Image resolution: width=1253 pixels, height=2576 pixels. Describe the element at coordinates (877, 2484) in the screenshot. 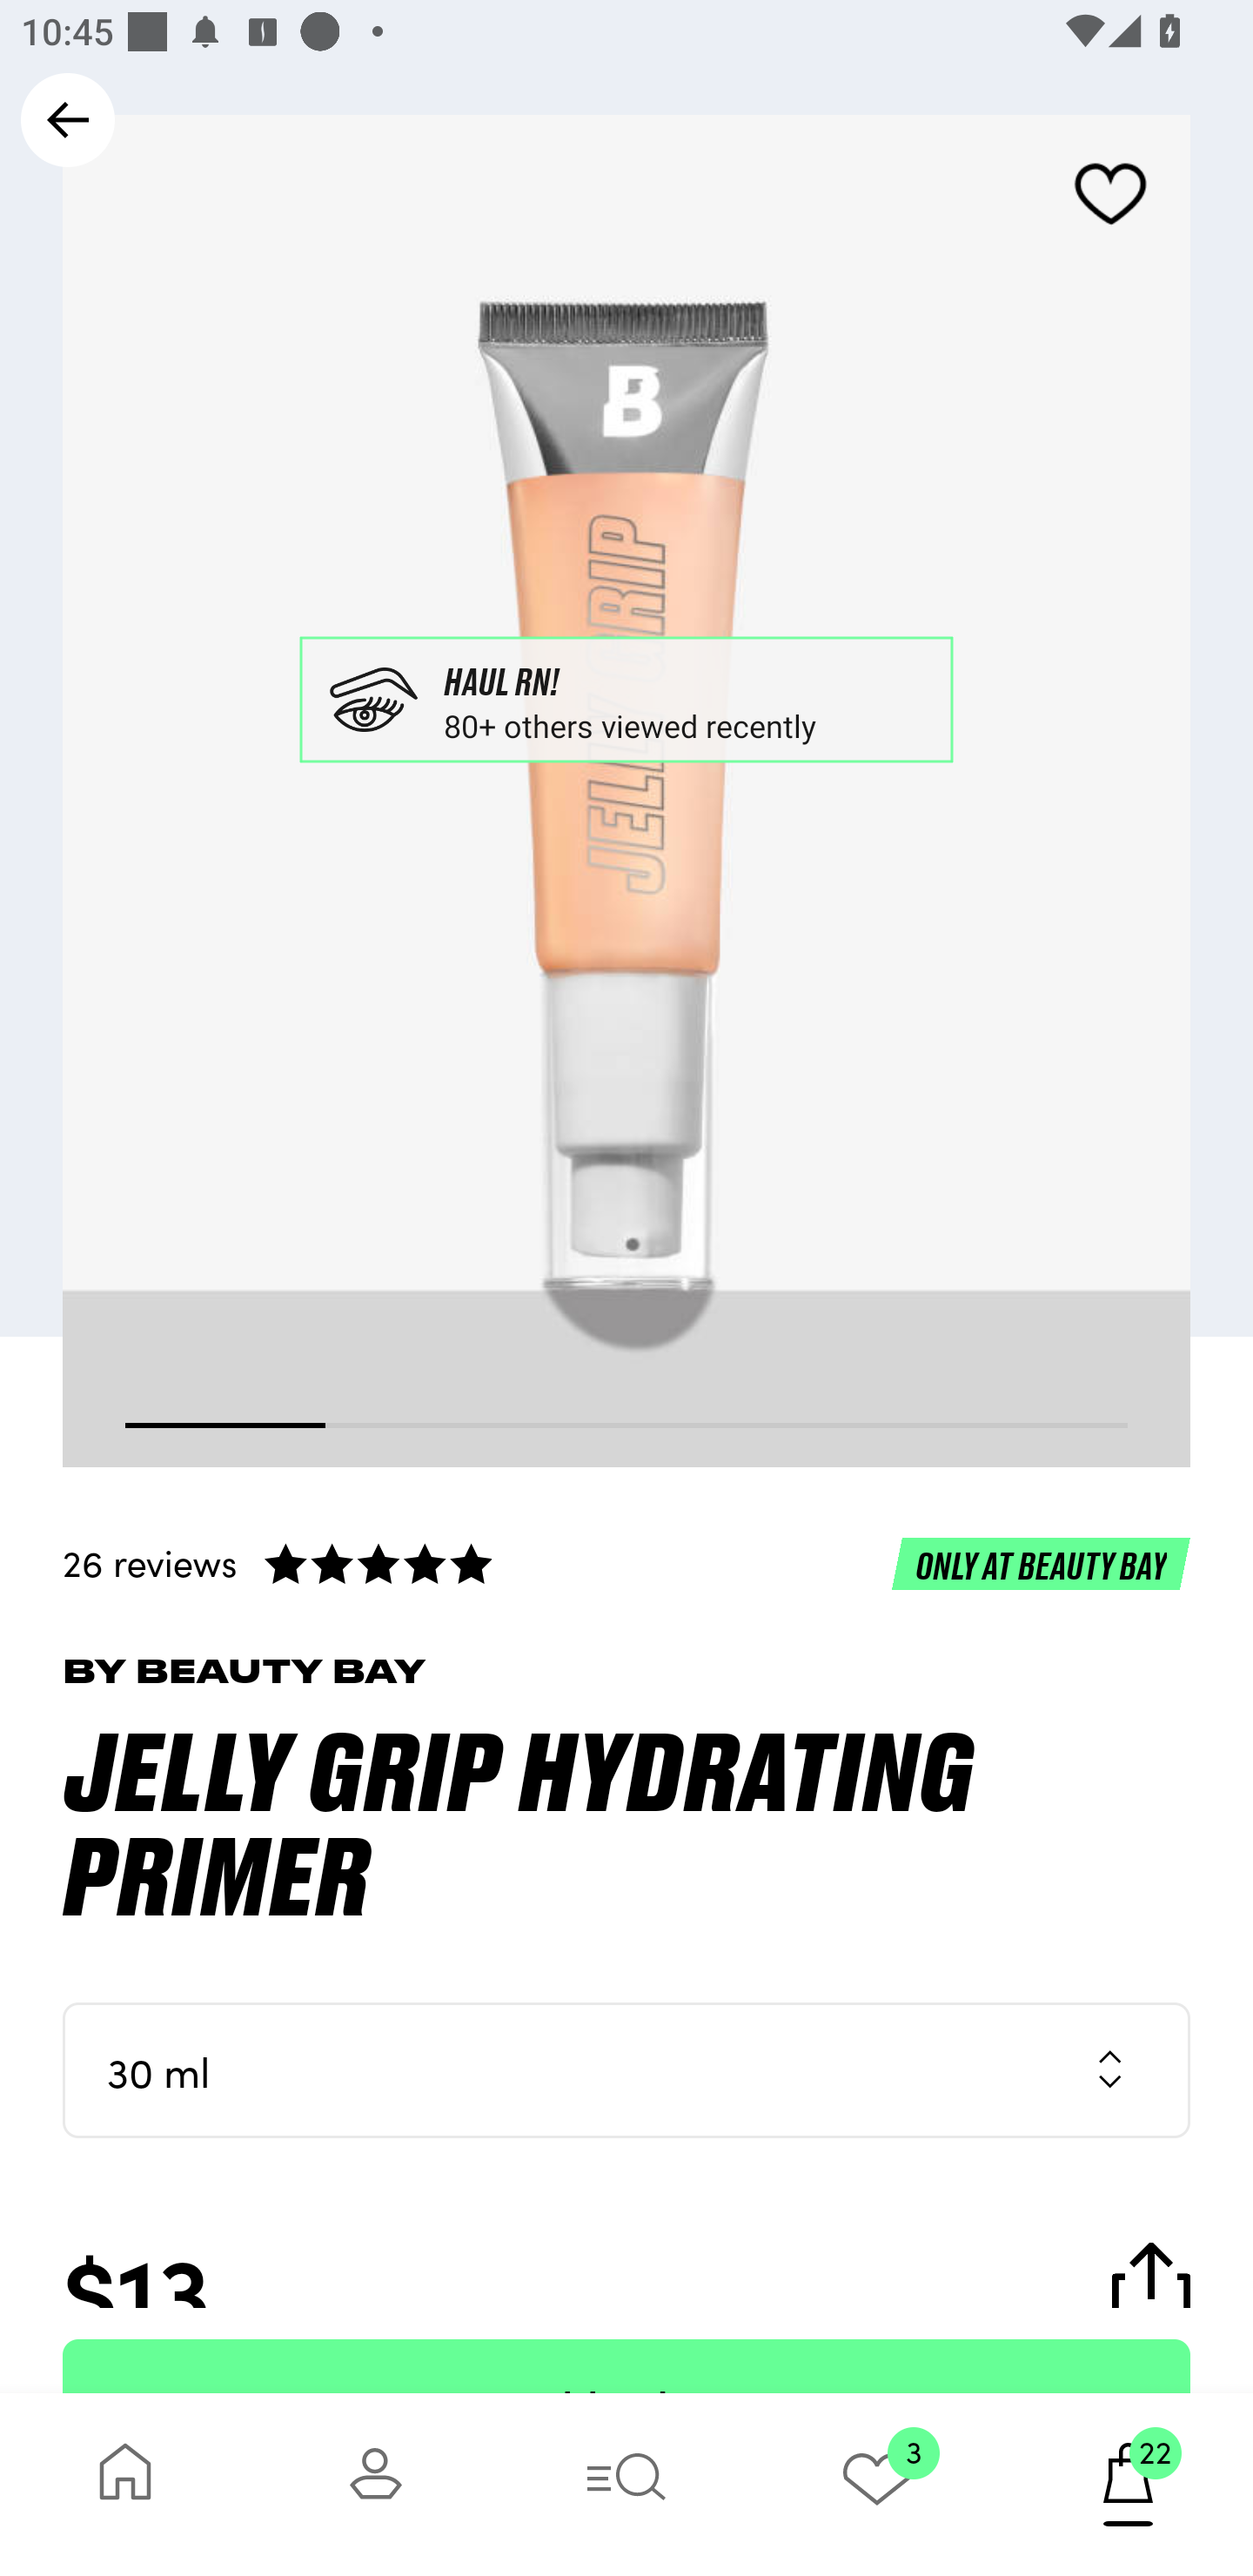

I see `3` at that location.